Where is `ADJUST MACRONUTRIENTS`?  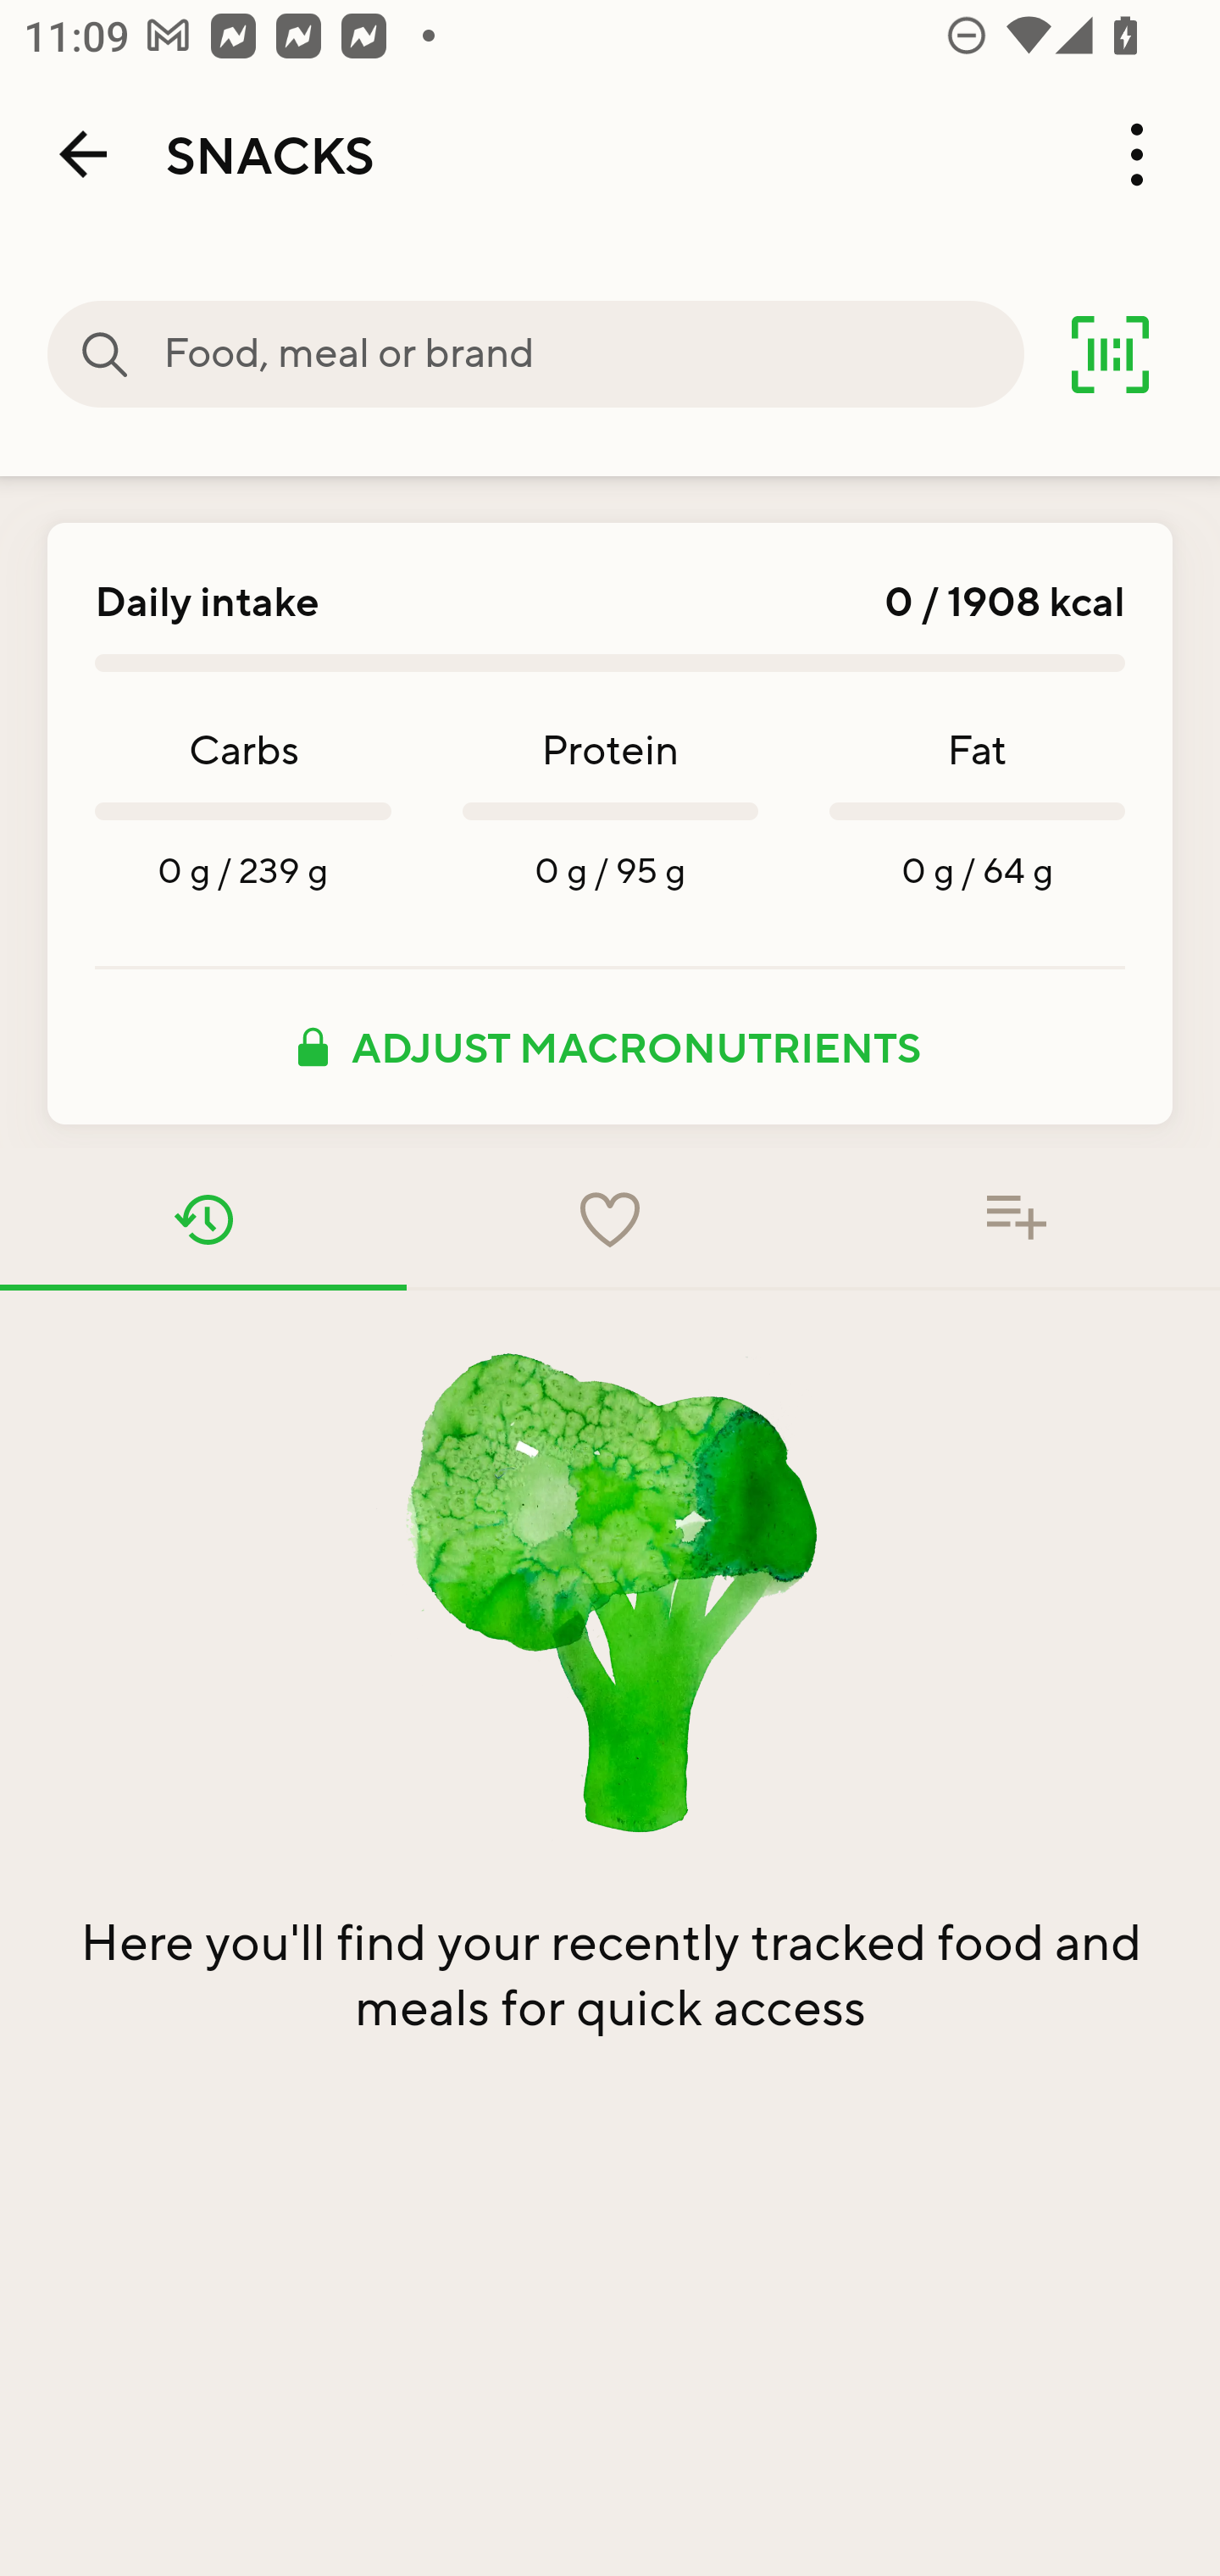 ADJUST MACRONUTRIENTS is located at coordinates (610, 1046).